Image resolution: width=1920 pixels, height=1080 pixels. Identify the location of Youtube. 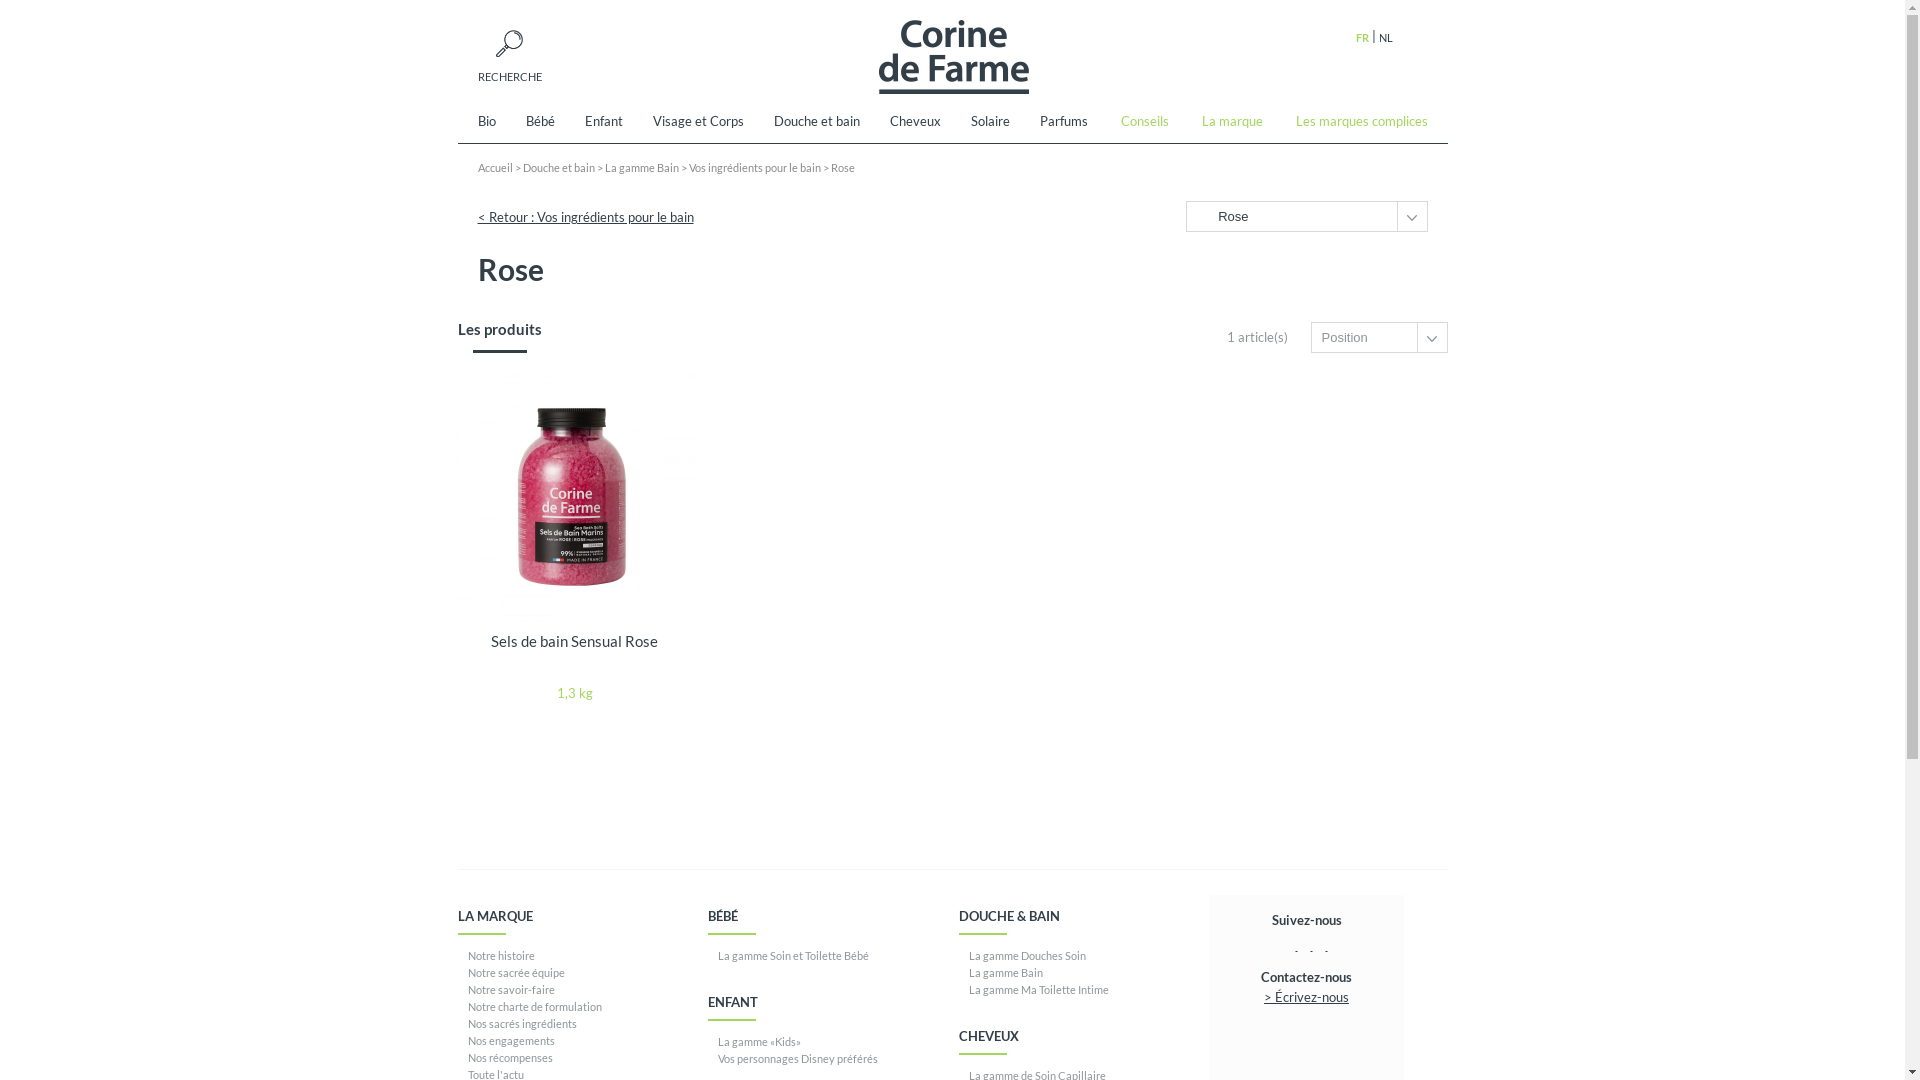
(1327, 946).